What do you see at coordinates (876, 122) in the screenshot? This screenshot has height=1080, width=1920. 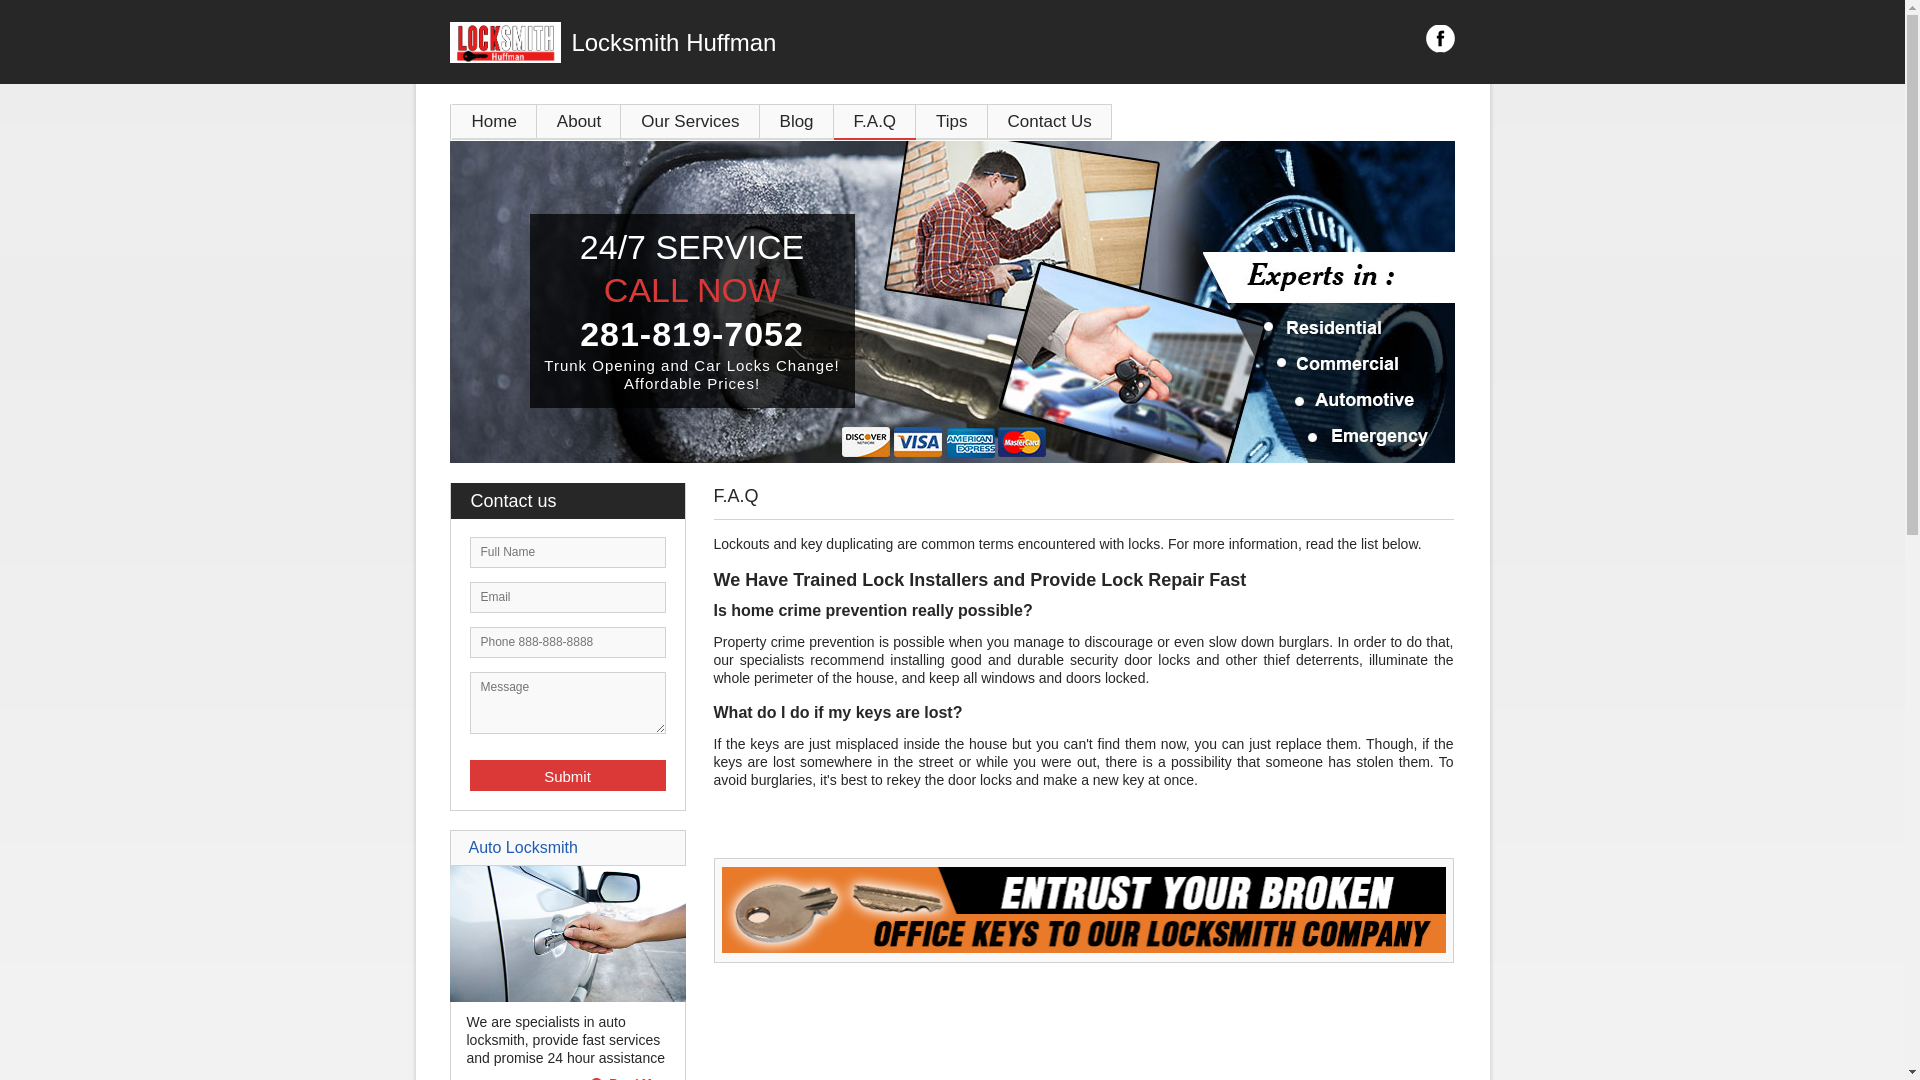 I see `F.A.Q` at bounding box center [876, 122].